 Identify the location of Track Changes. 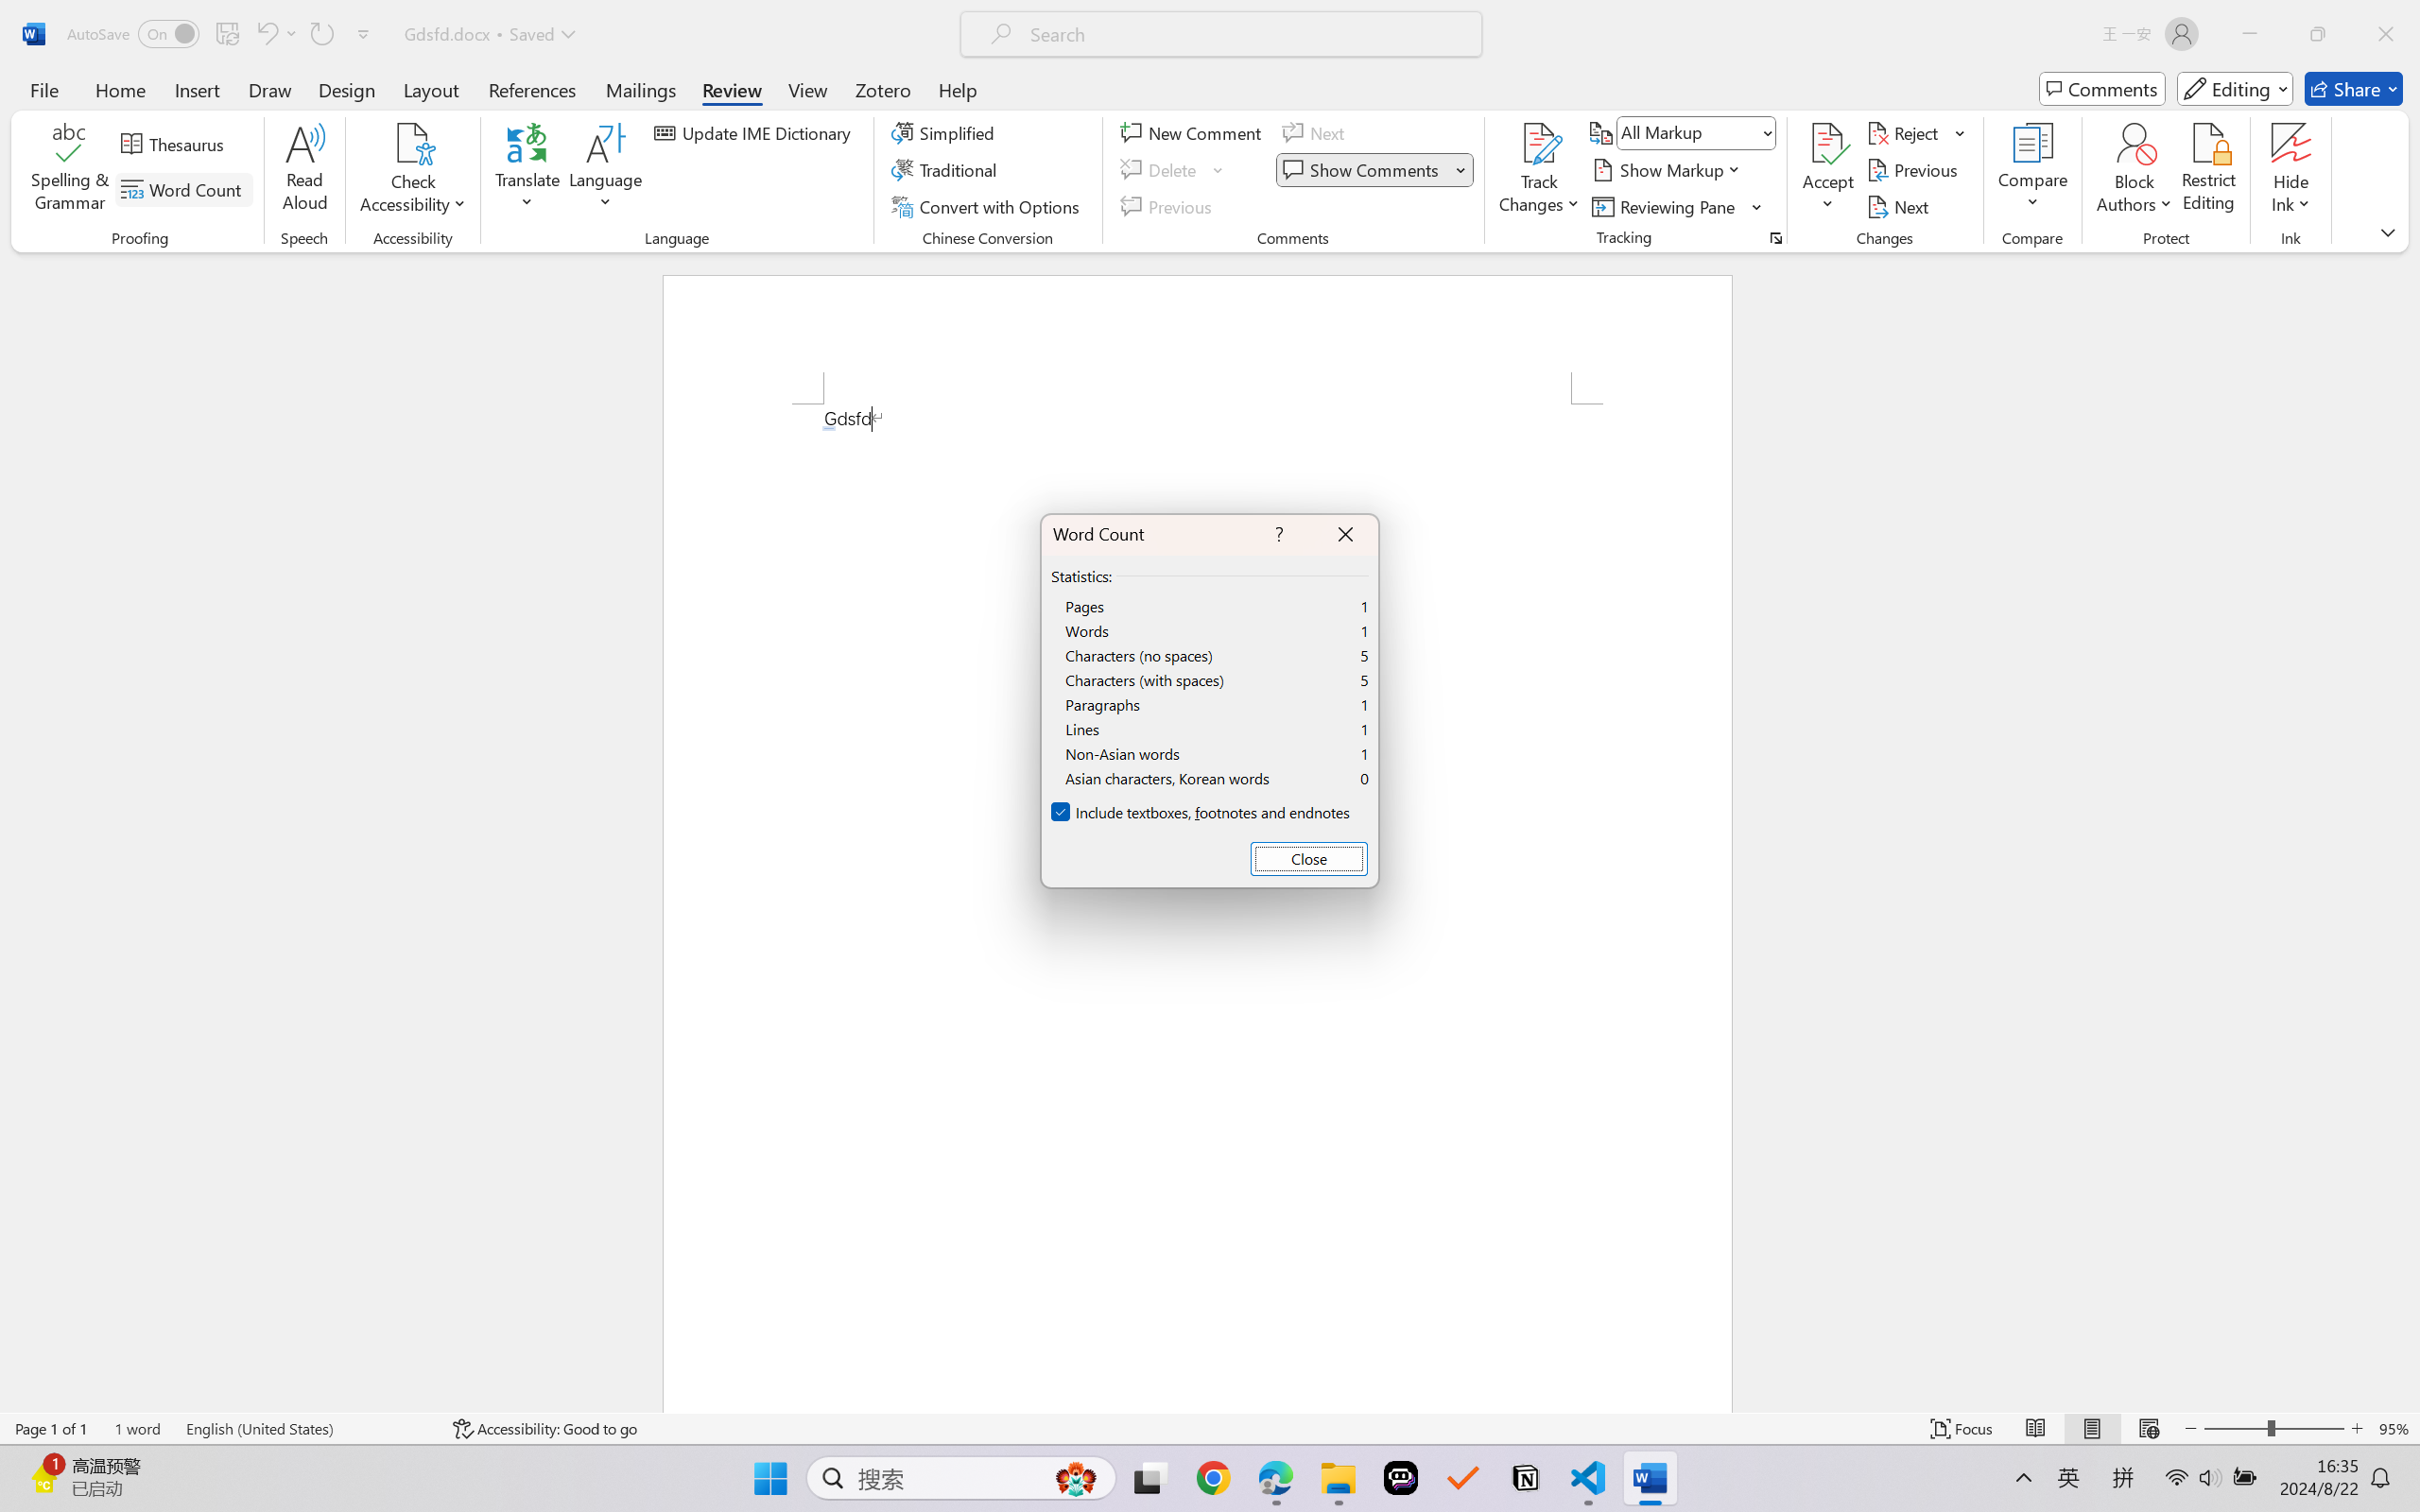
(1539, 143).